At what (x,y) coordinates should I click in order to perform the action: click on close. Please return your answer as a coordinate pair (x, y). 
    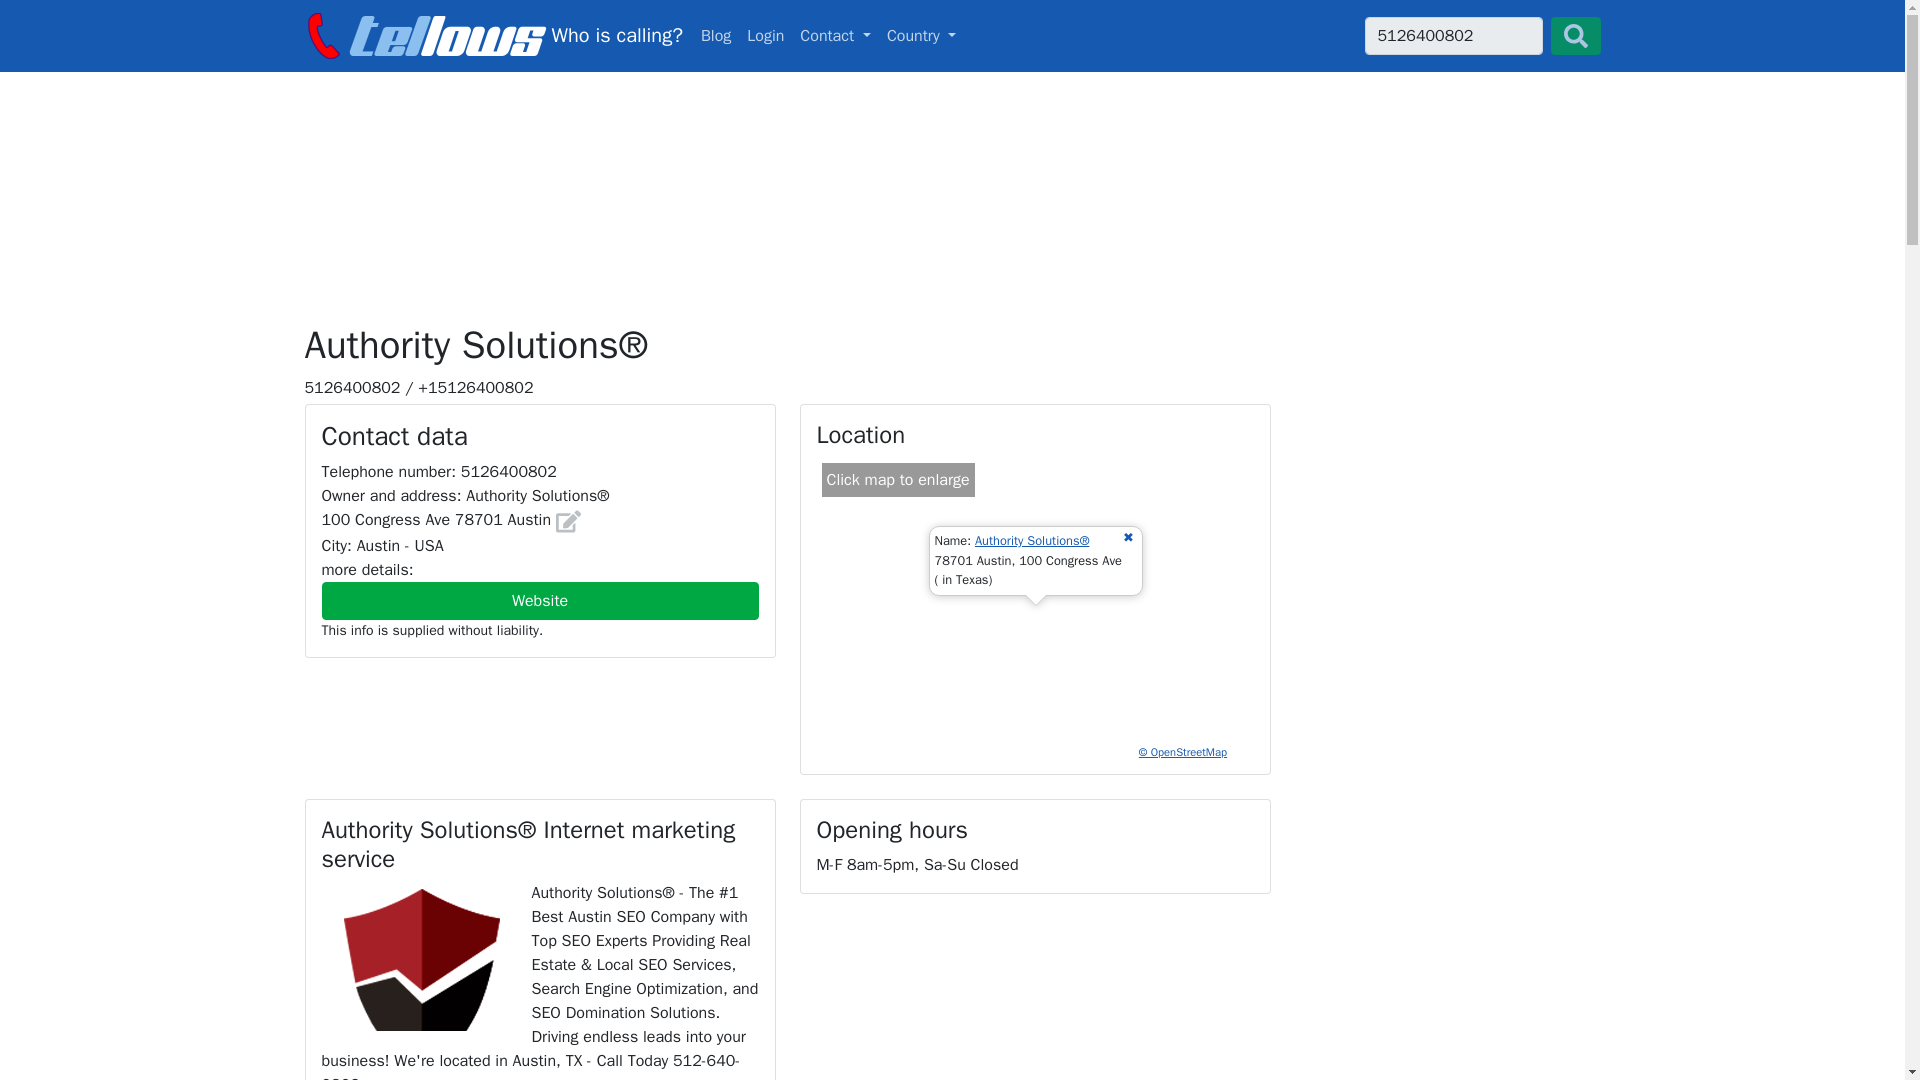
    Looking at the image, I should click on (540, 600).